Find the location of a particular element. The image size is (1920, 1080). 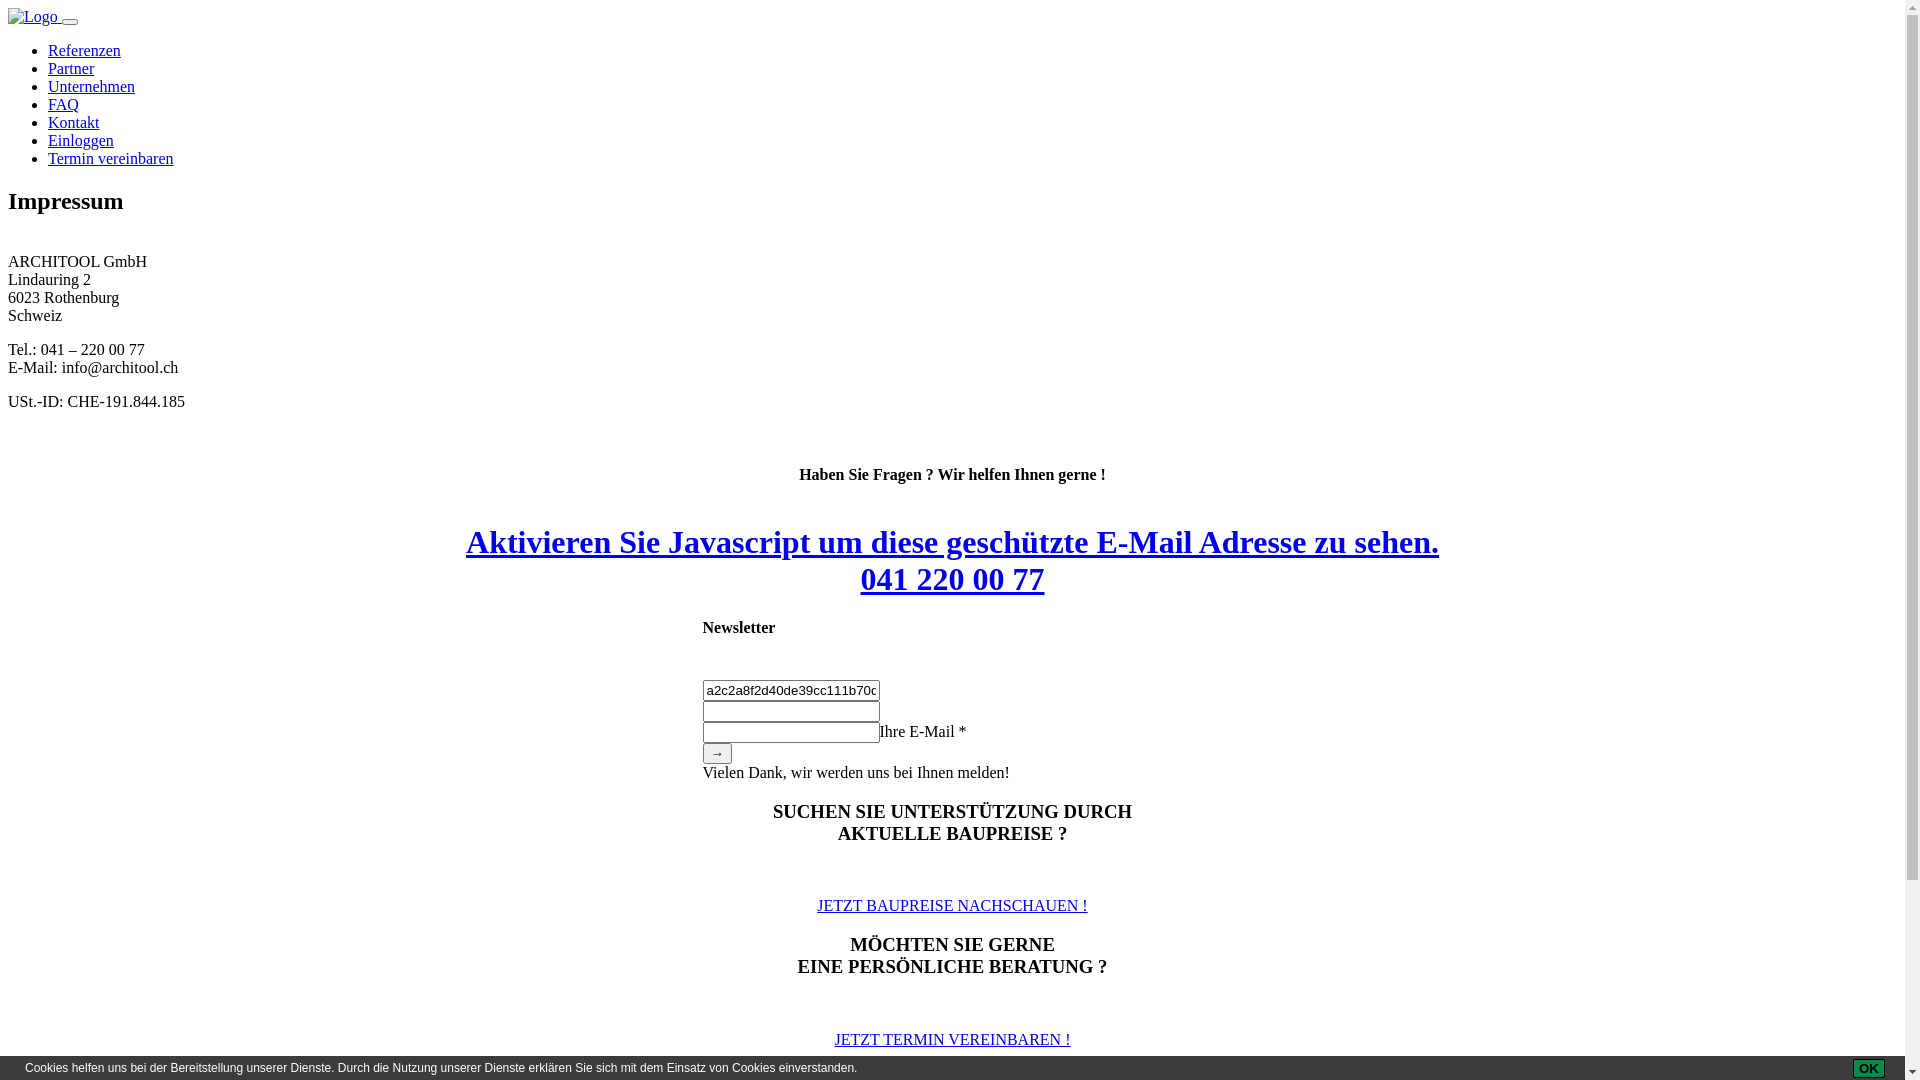

FAQ is located at coordinates (64, 104).